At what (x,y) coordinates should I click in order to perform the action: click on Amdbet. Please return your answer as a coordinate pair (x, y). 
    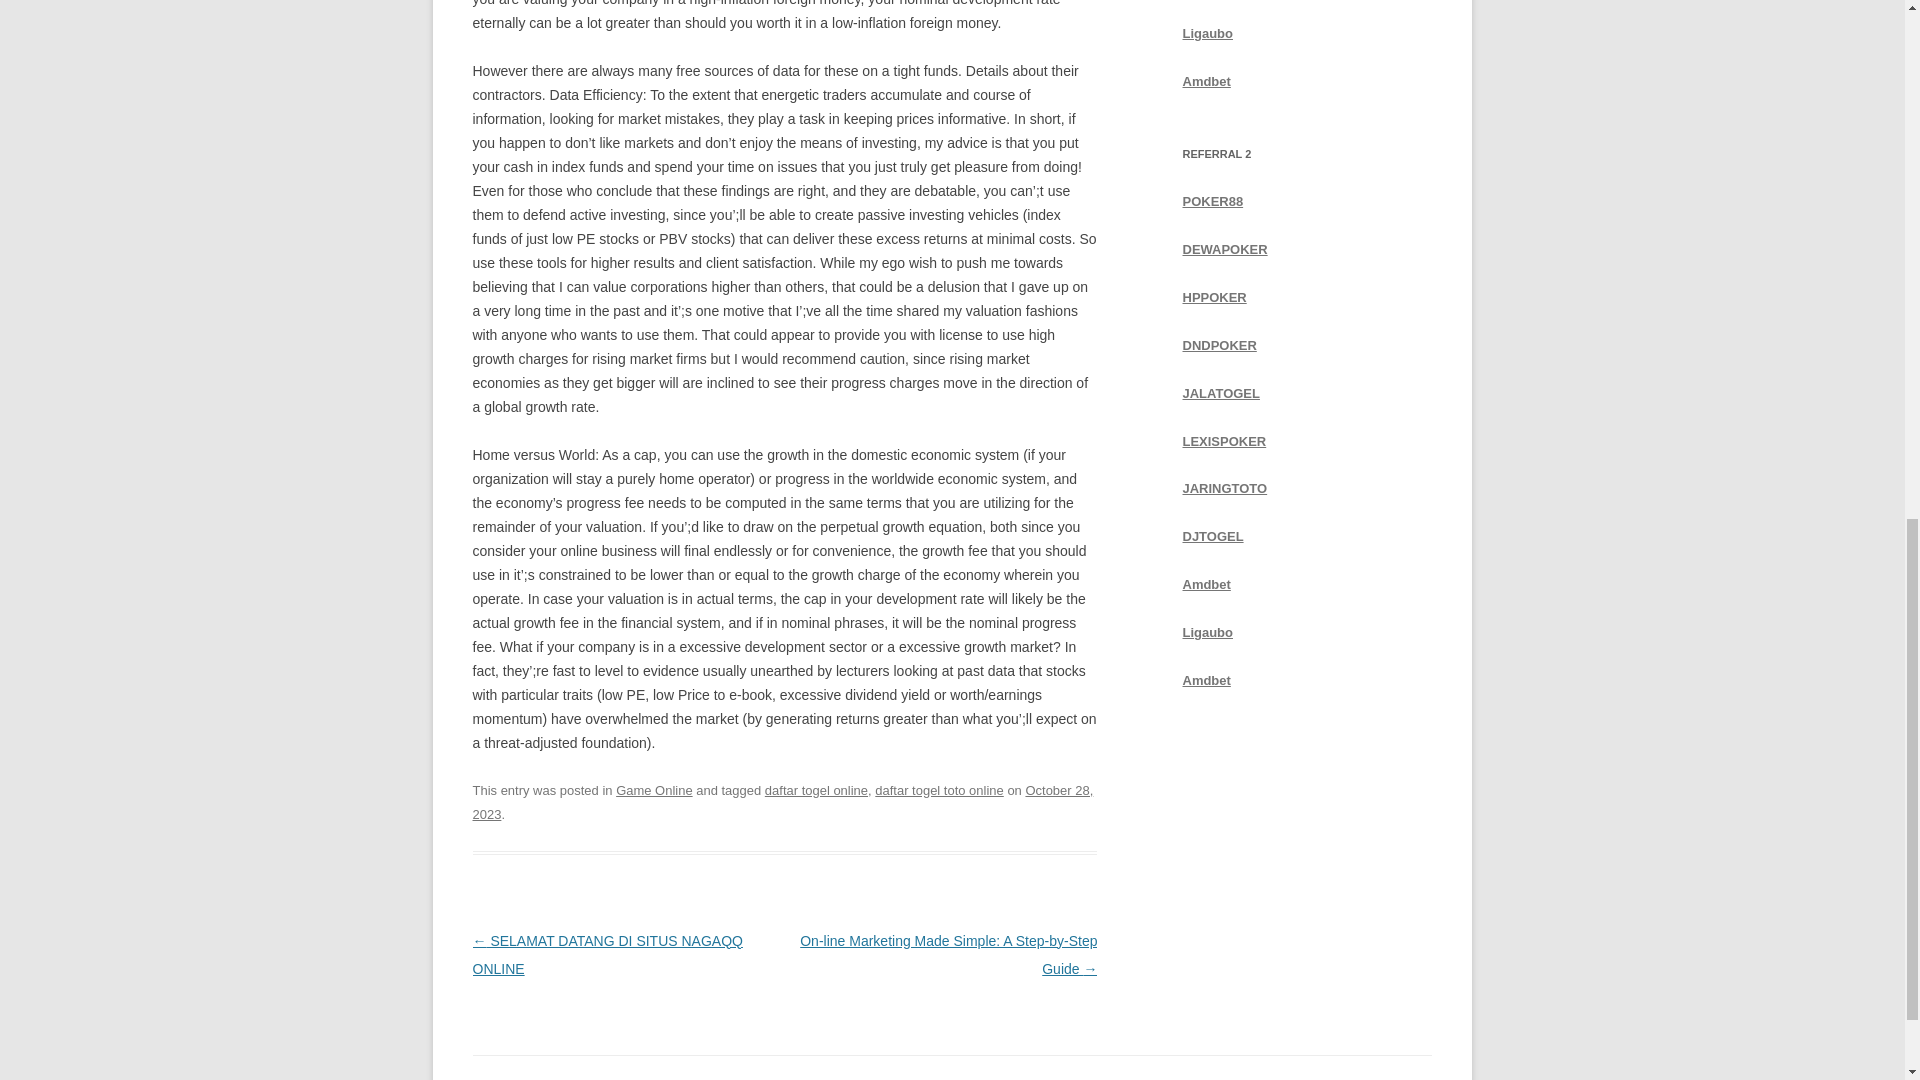
    Looking at the image, I should click on (1206, 81).